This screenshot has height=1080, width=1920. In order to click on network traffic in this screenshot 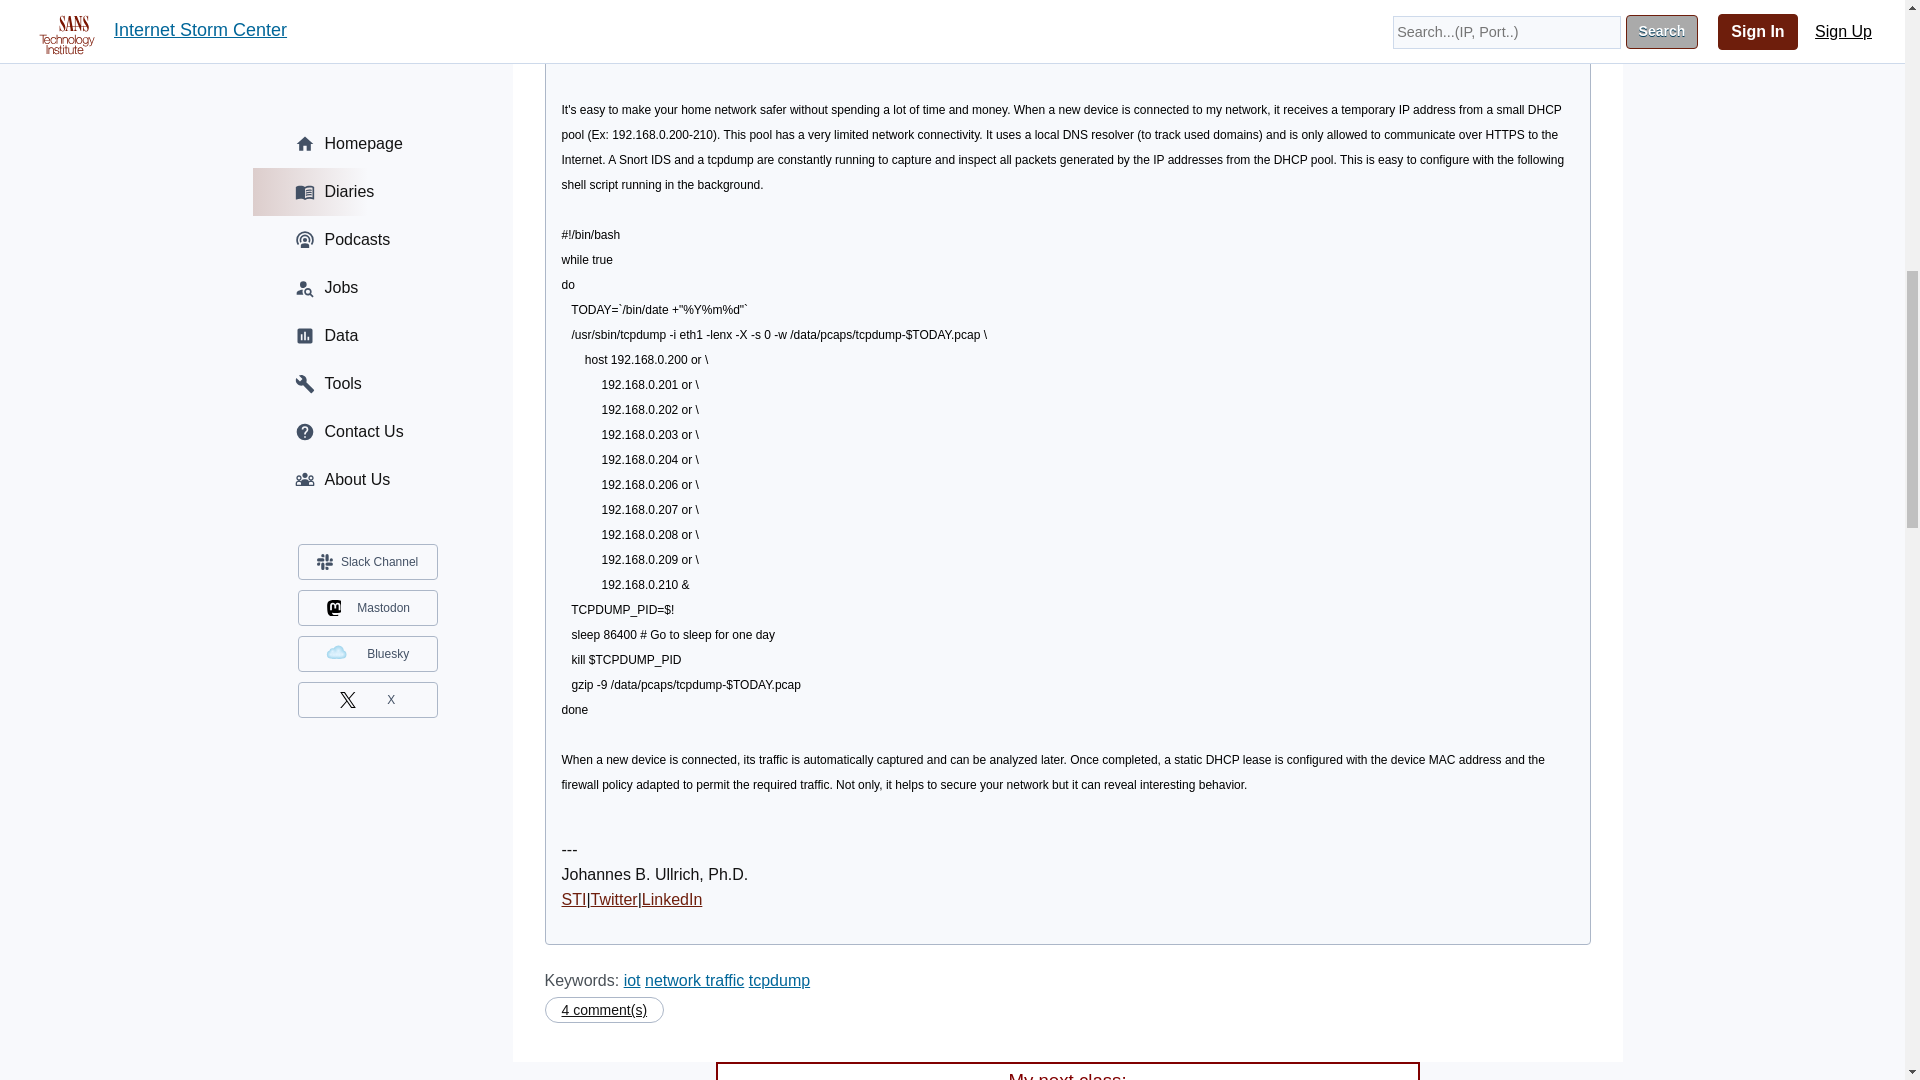, I will do `click(694, 980)`.